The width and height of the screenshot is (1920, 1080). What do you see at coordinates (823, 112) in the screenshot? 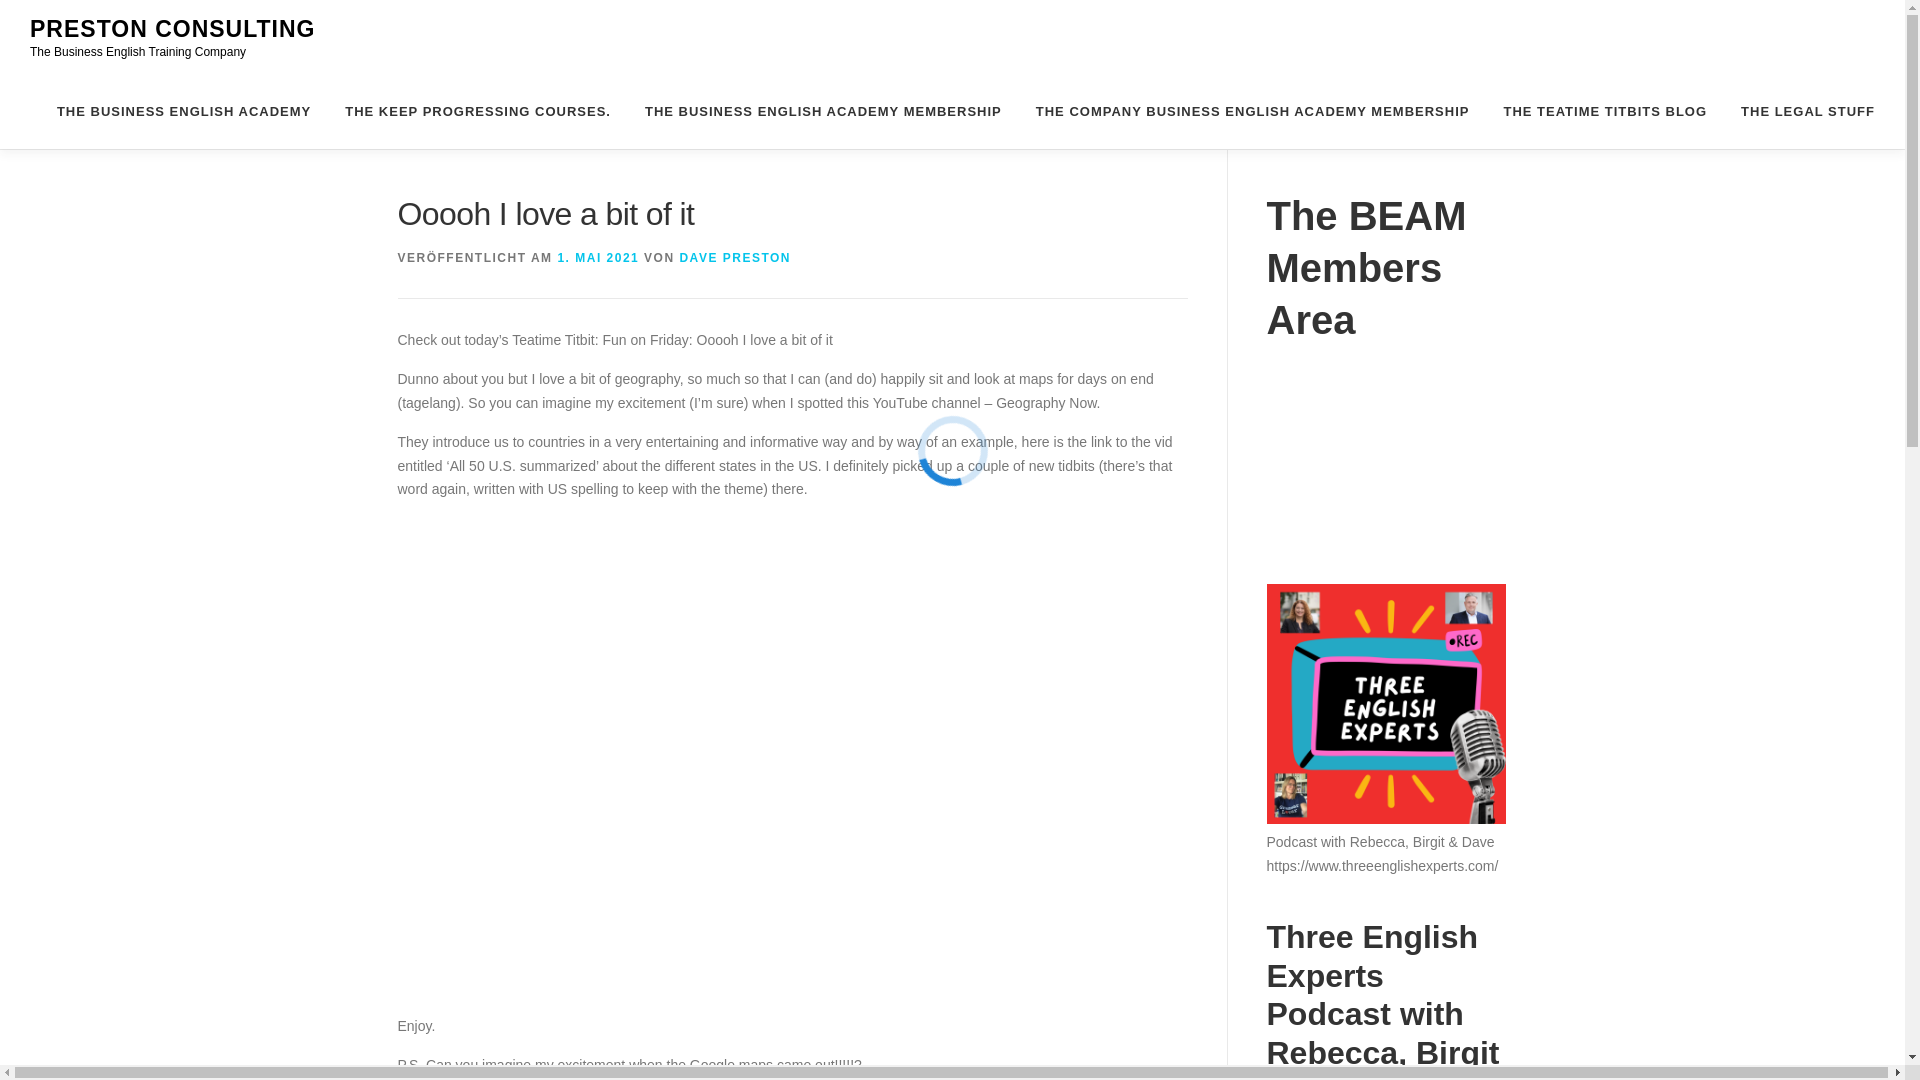
I see `THE BUSINESS ENGLISH ACADEMY MEMBERSHIP` at bounding box center [823, 112].